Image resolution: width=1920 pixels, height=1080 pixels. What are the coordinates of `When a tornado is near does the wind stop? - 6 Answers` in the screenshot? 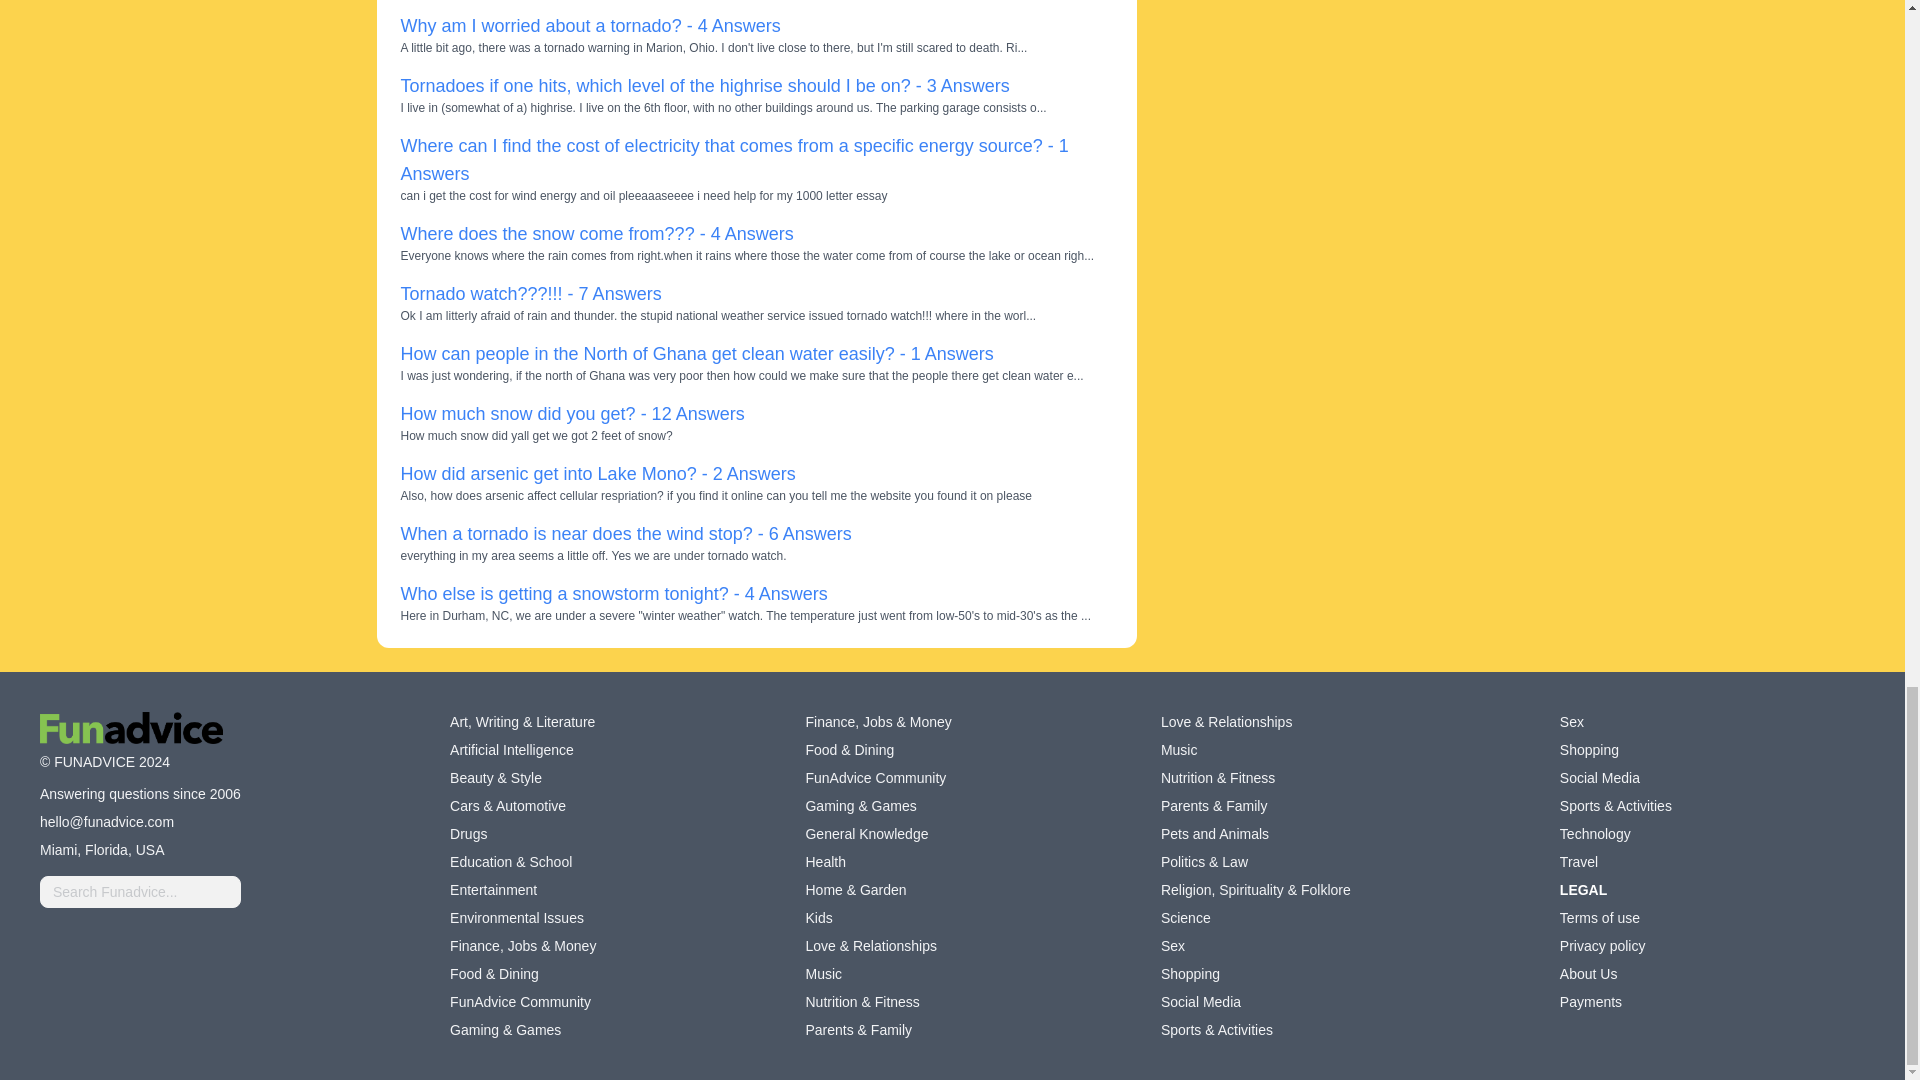 It's located at (624, 534).